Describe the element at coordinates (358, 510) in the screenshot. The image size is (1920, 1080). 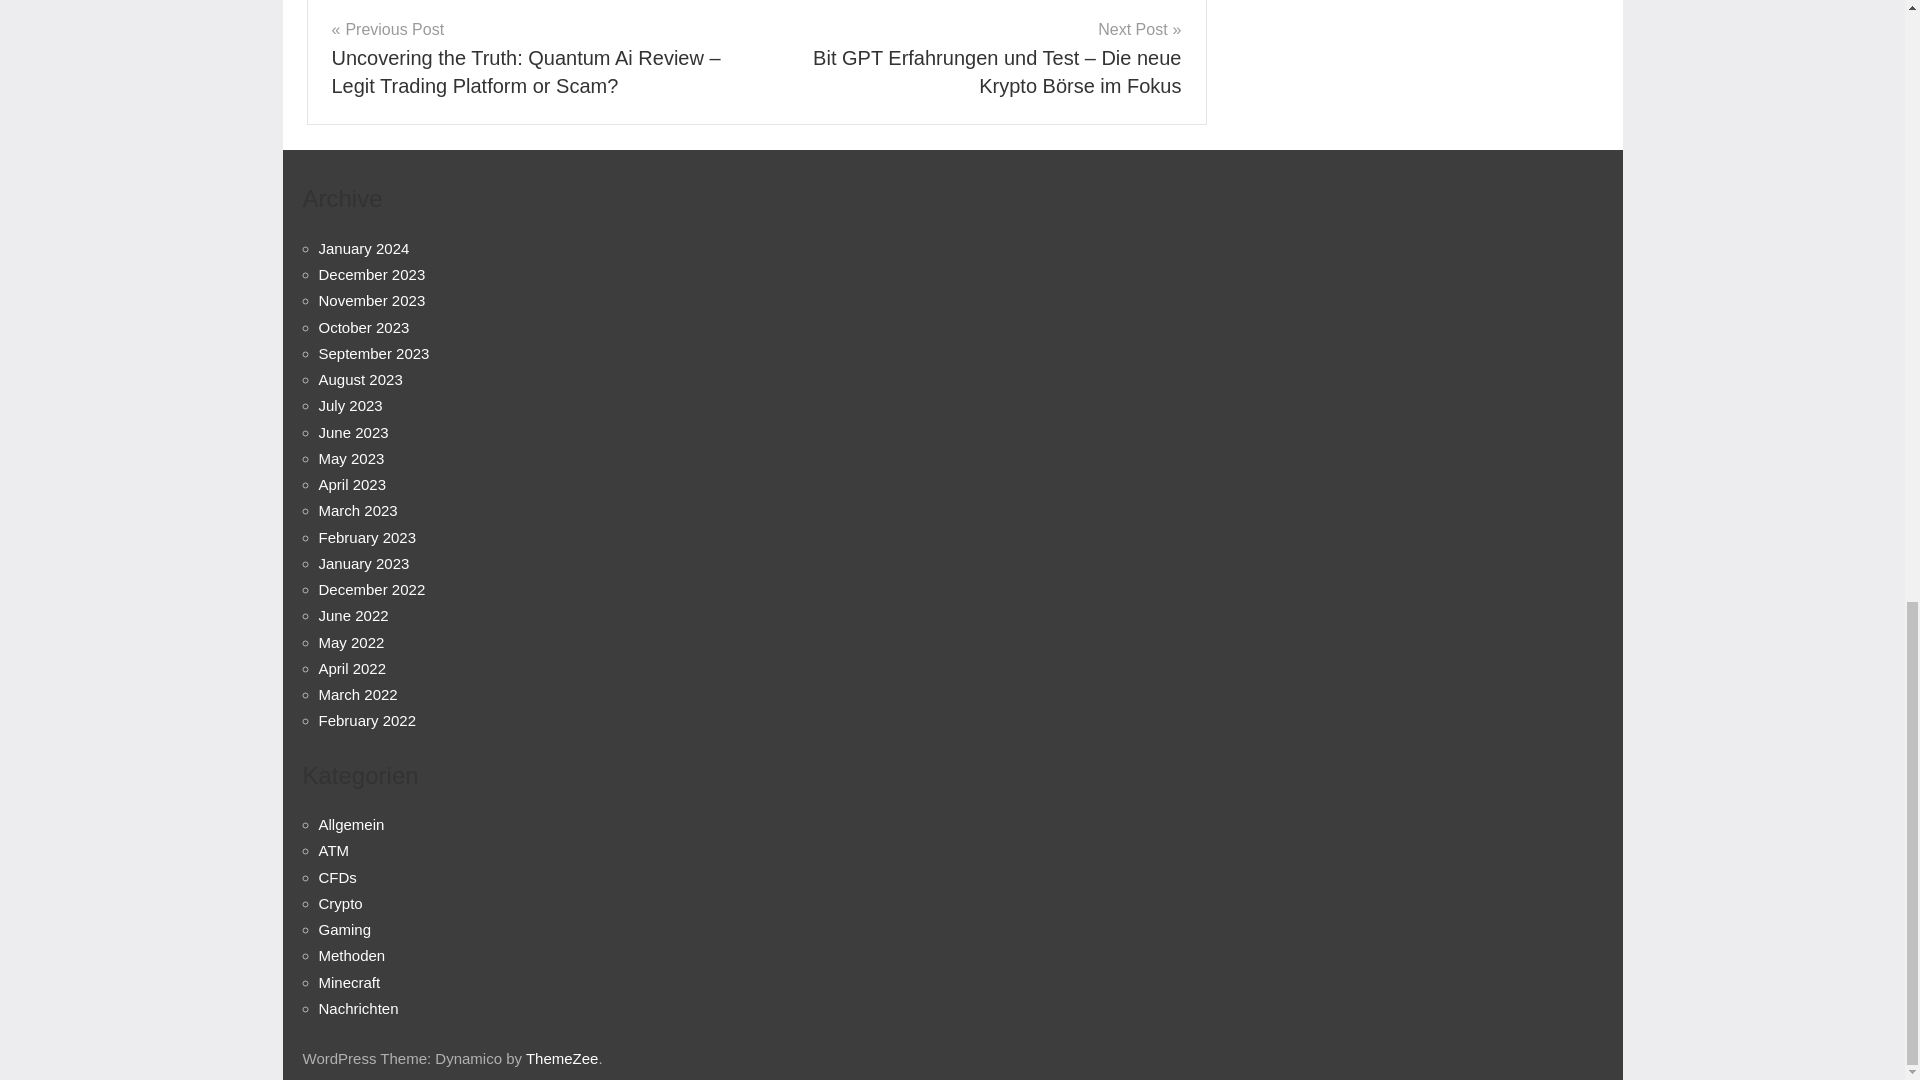
I see `March 2023` at that location.